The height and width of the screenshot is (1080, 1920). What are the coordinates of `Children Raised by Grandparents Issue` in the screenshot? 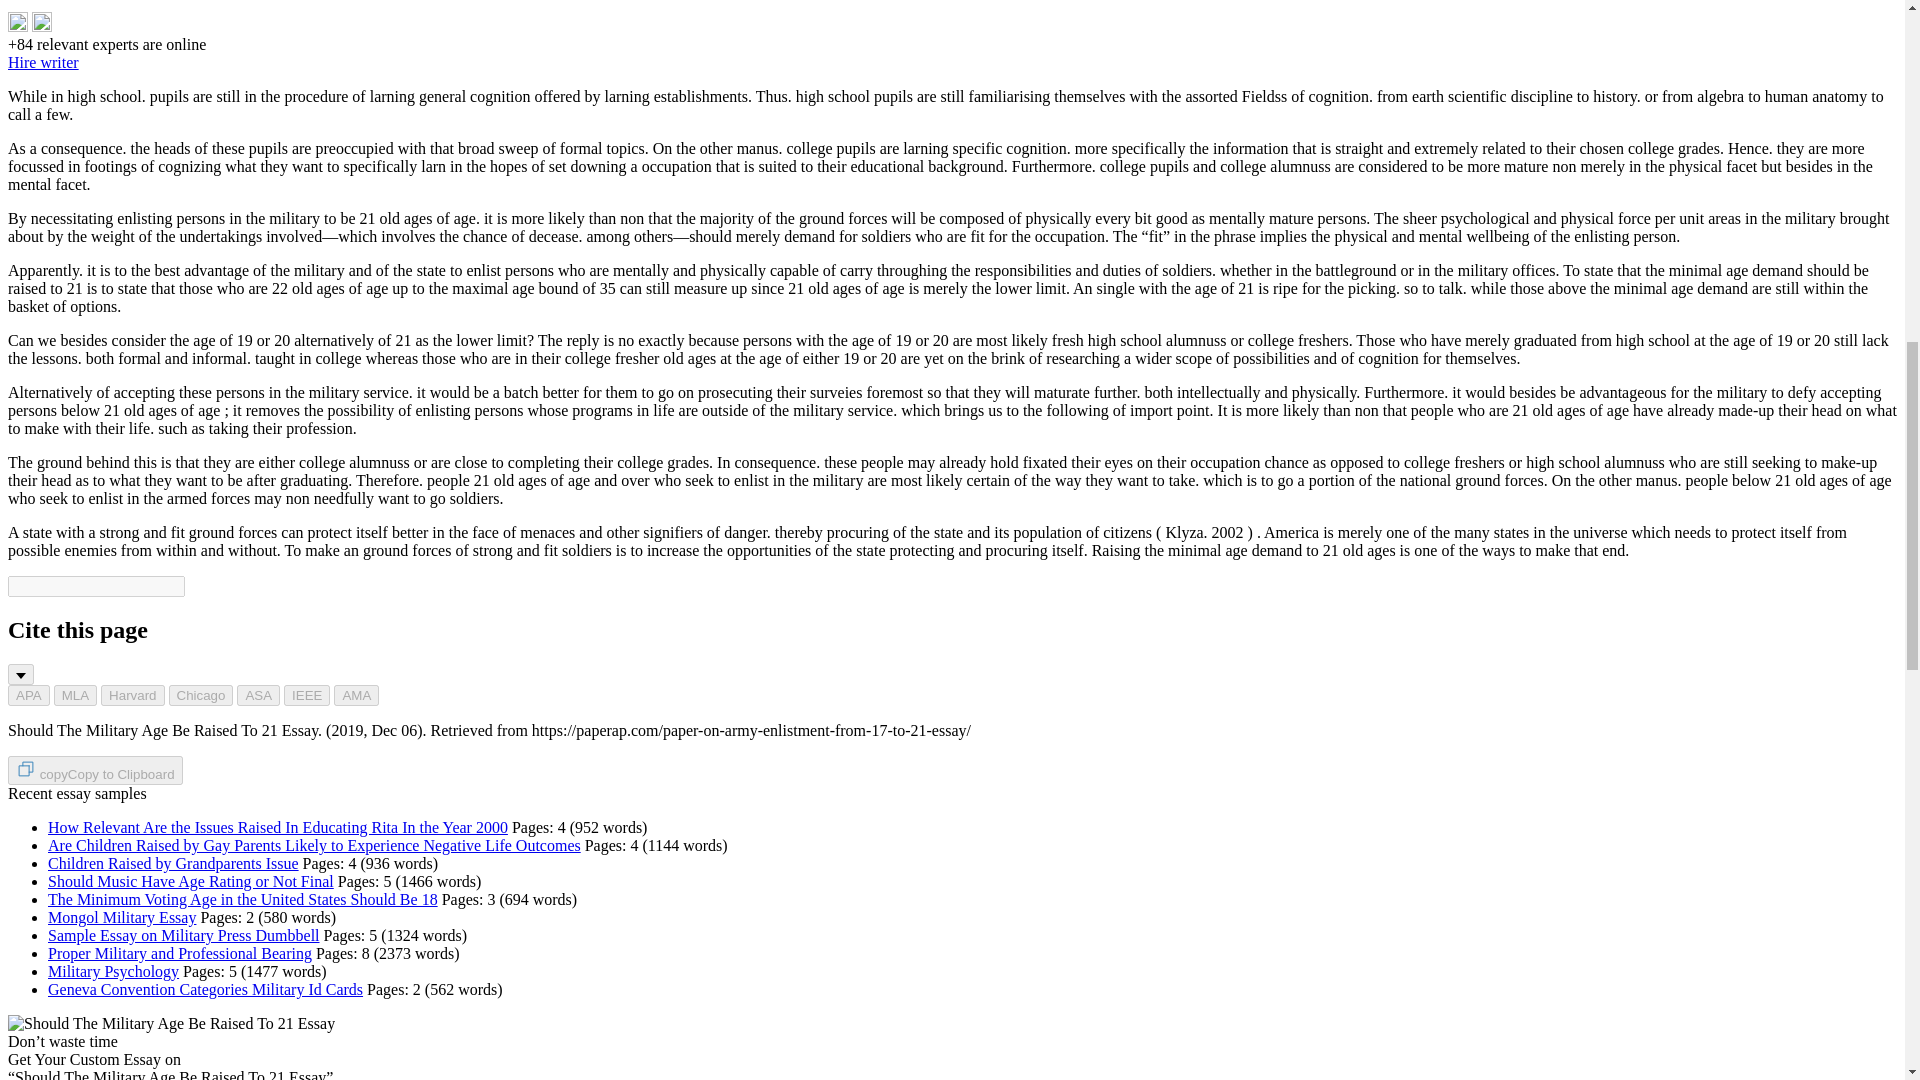 It's located at (174, 863).